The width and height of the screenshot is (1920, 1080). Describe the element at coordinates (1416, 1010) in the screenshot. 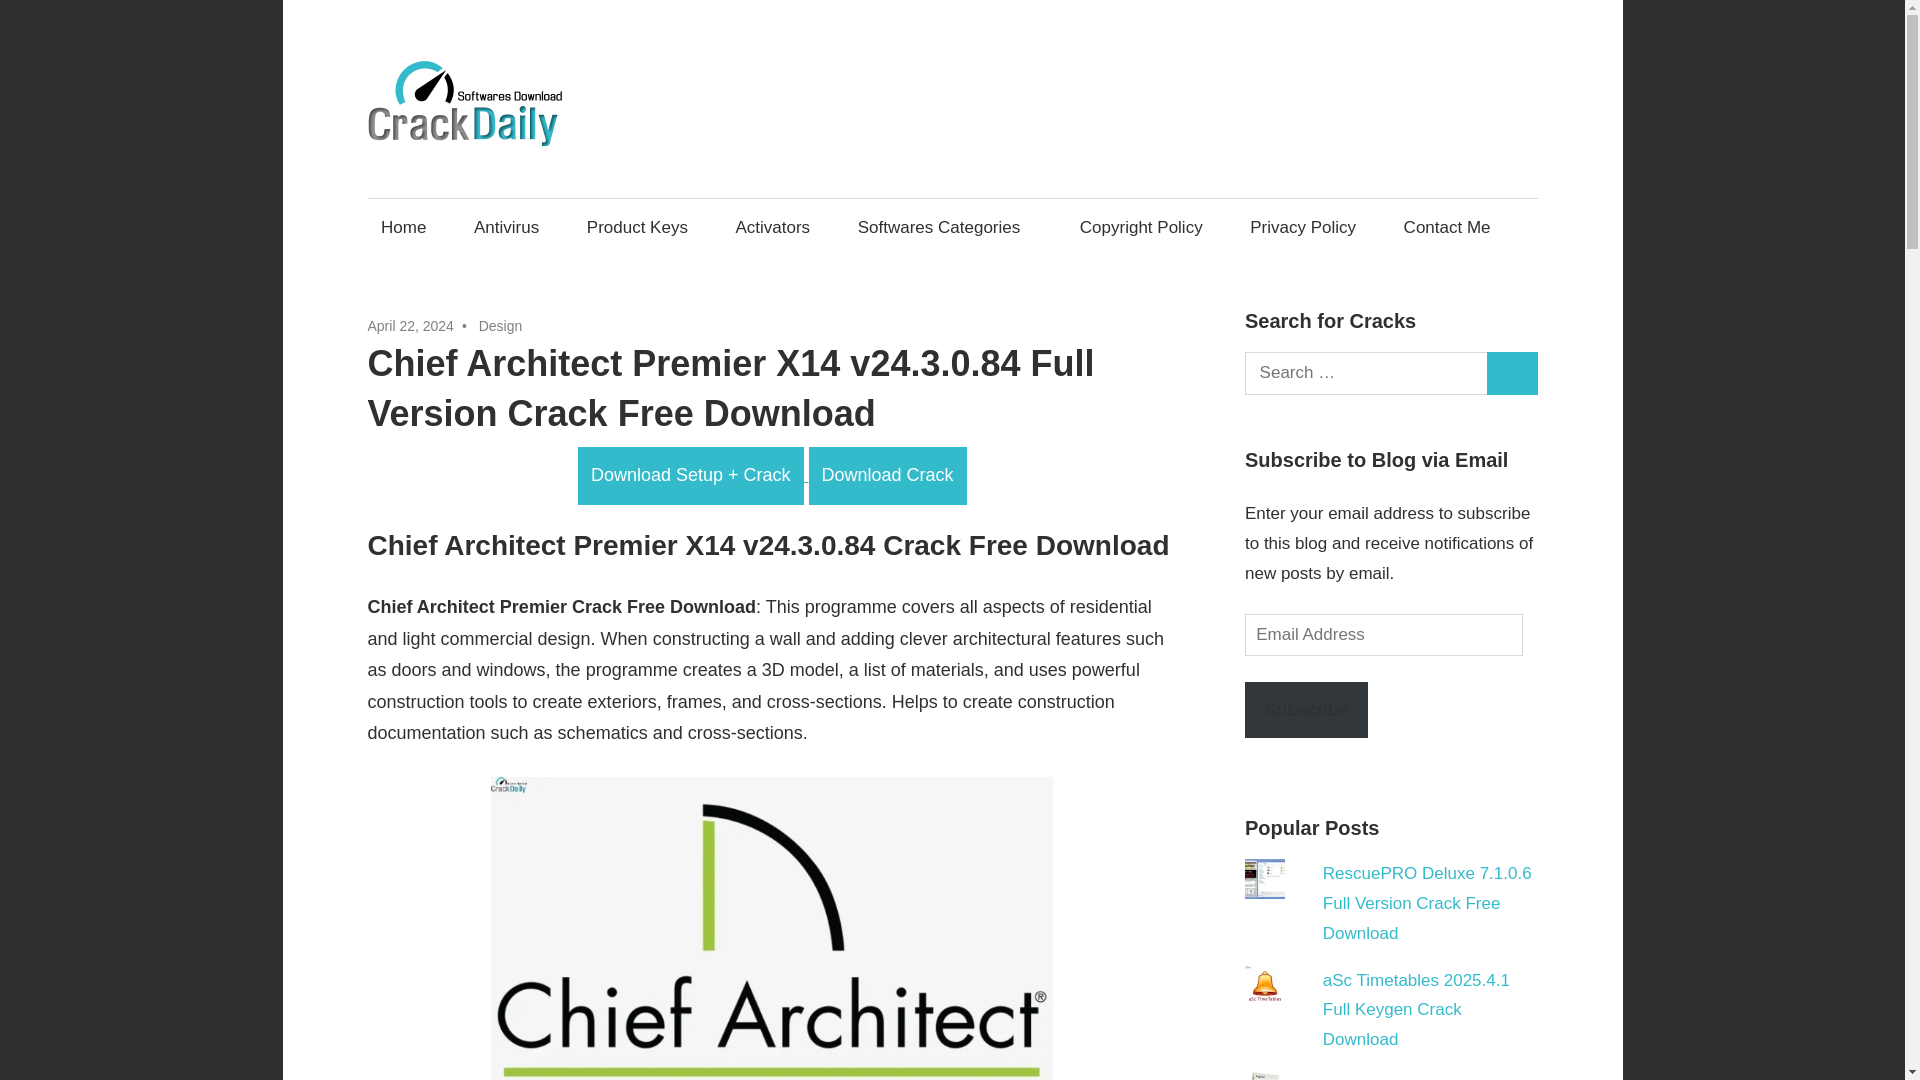

I see `aSc Timetables 2025.4.1 Full Keygen Crack Download` at that location.